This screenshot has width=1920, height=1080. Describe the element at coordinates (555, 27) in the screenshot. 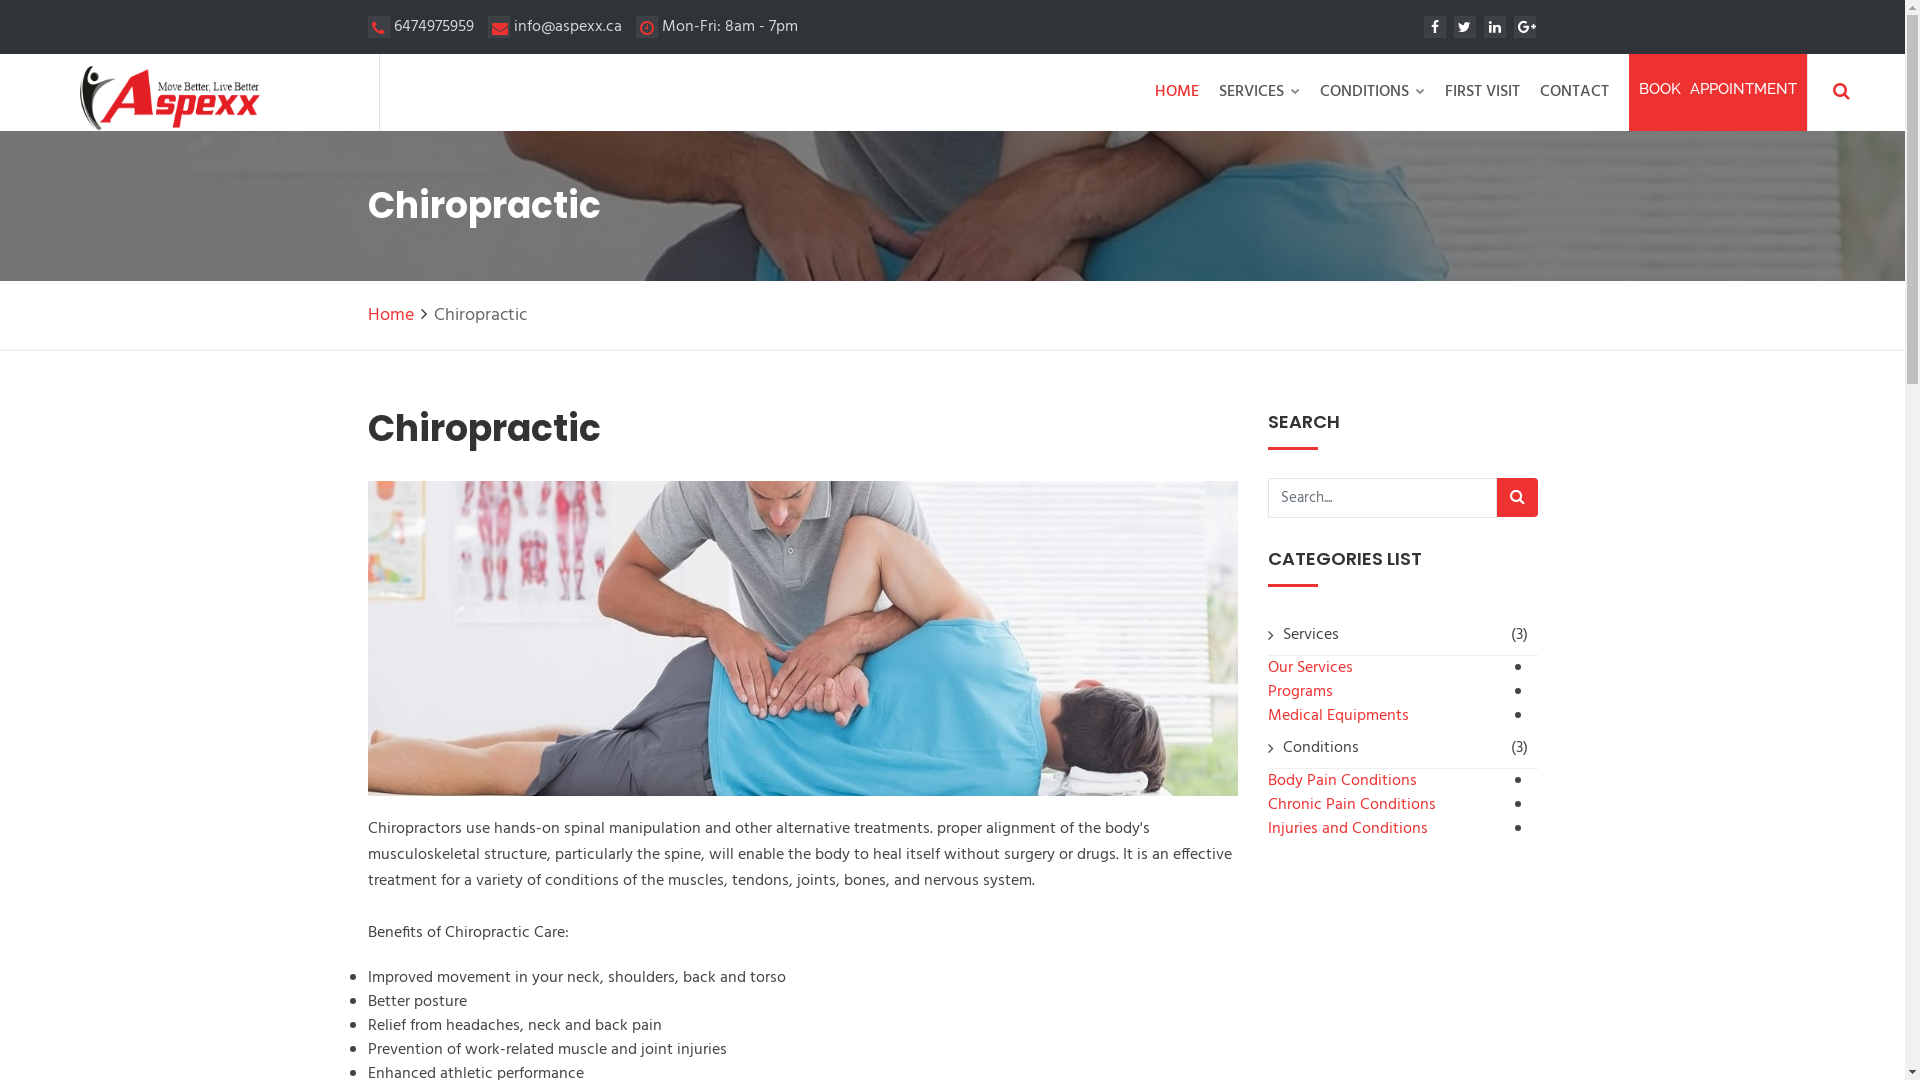

I see `info@aspexx.ca` at that location.